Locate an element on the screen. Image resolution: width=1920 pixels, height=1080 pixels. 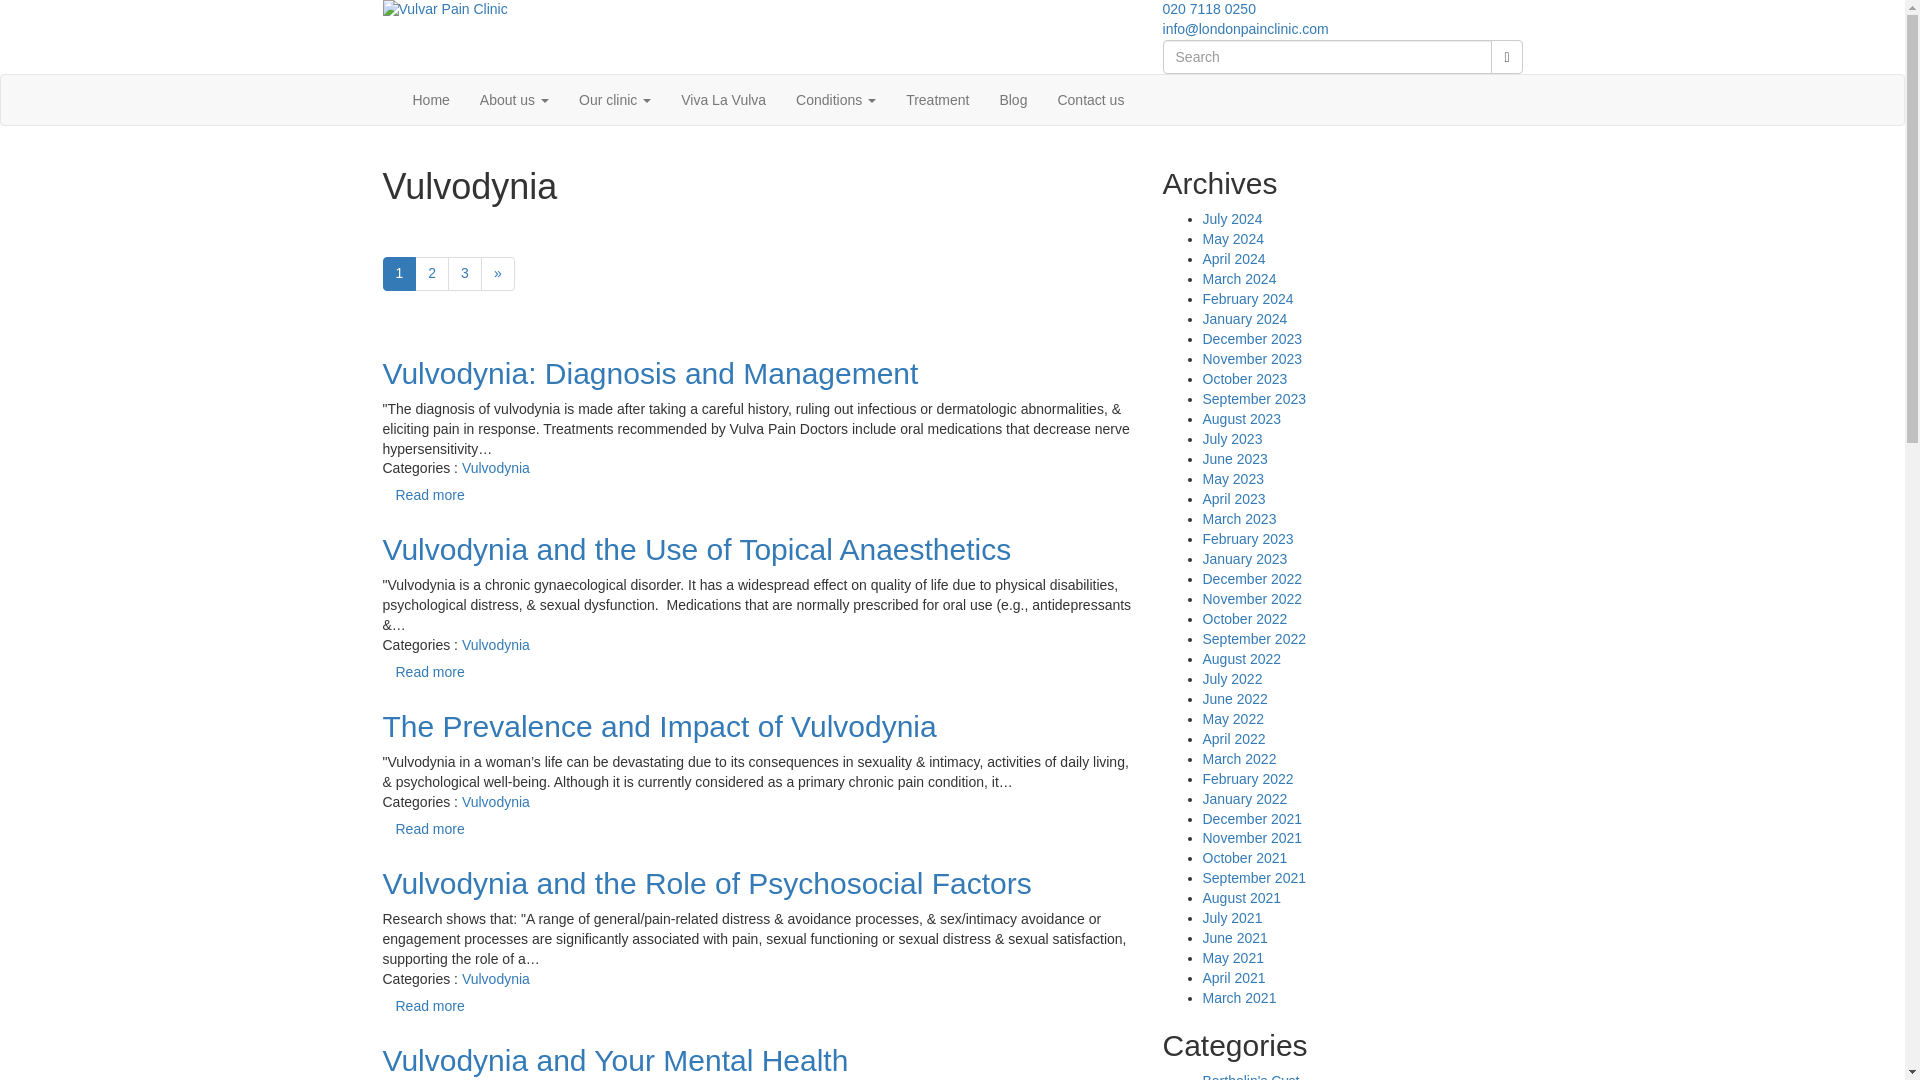
Our clinic is located at coordinates (615, 100).